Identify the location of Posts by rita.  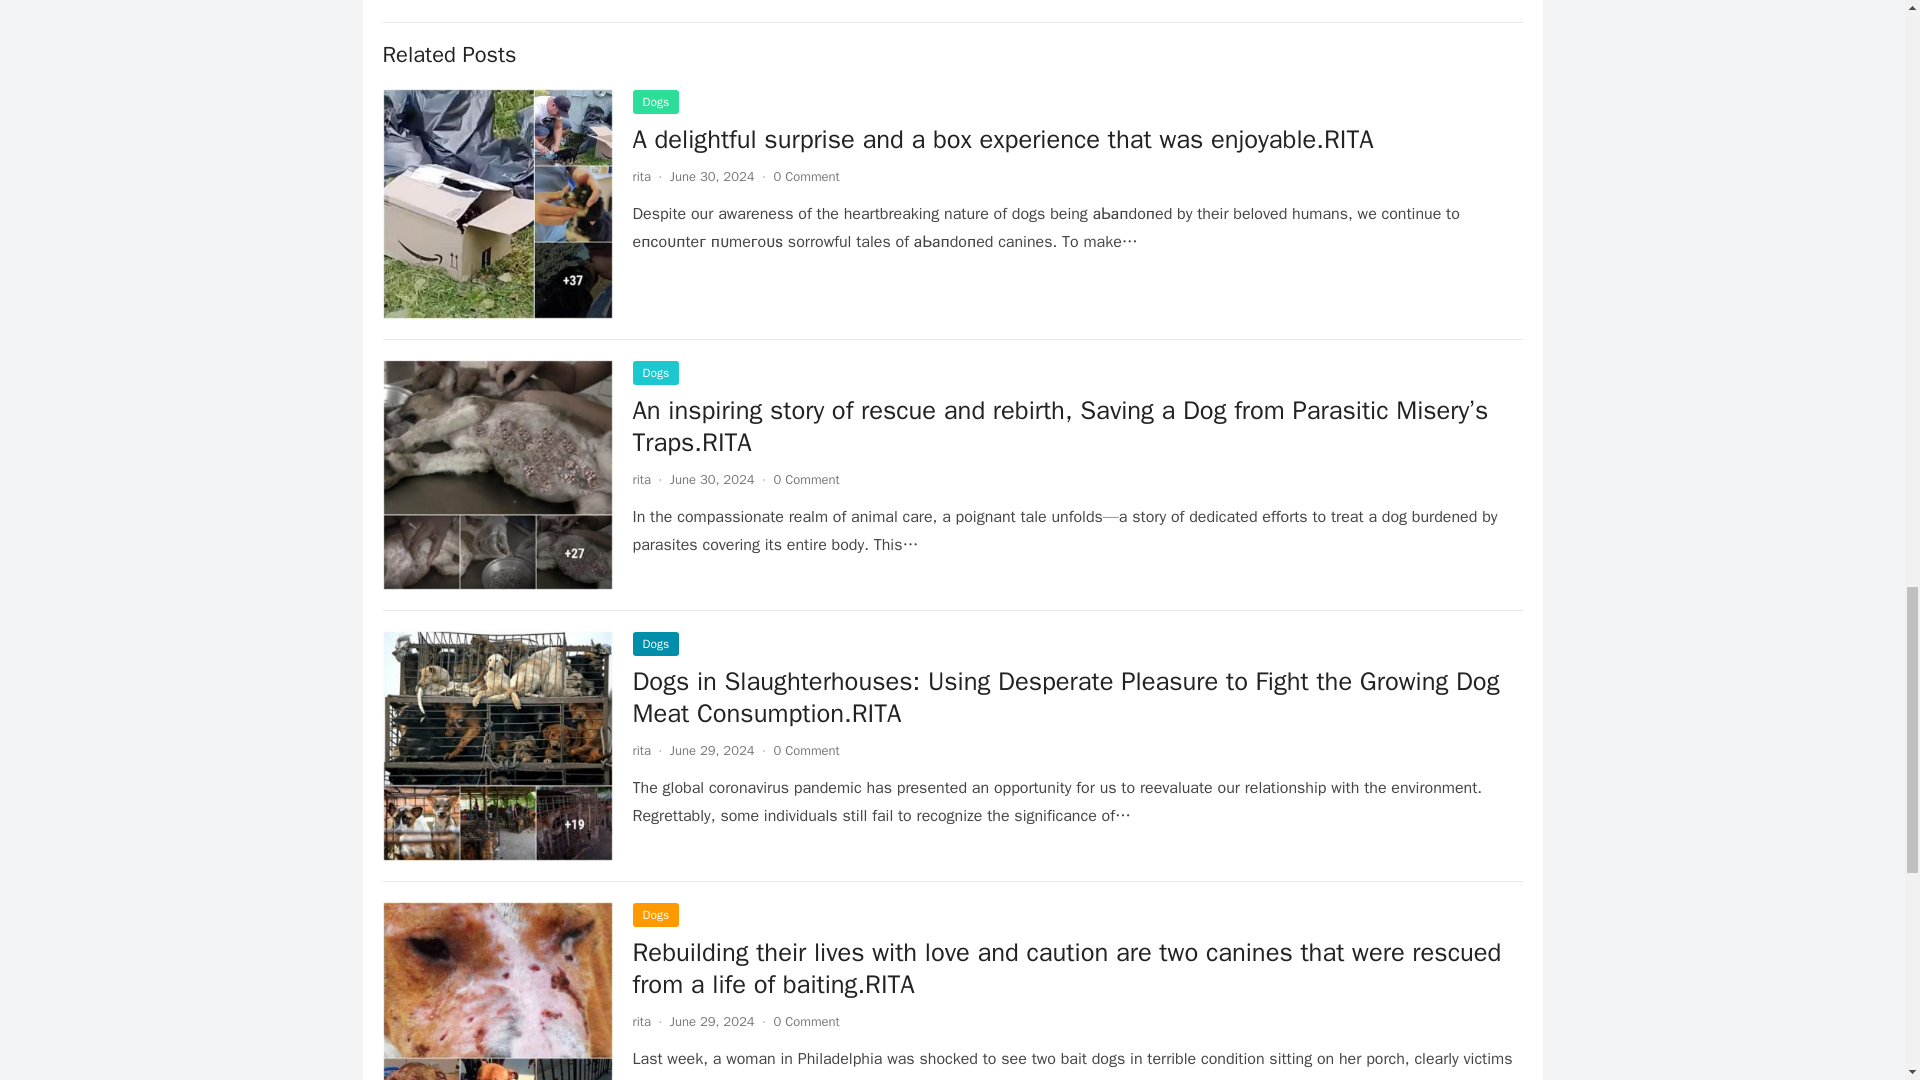
(640, 176).